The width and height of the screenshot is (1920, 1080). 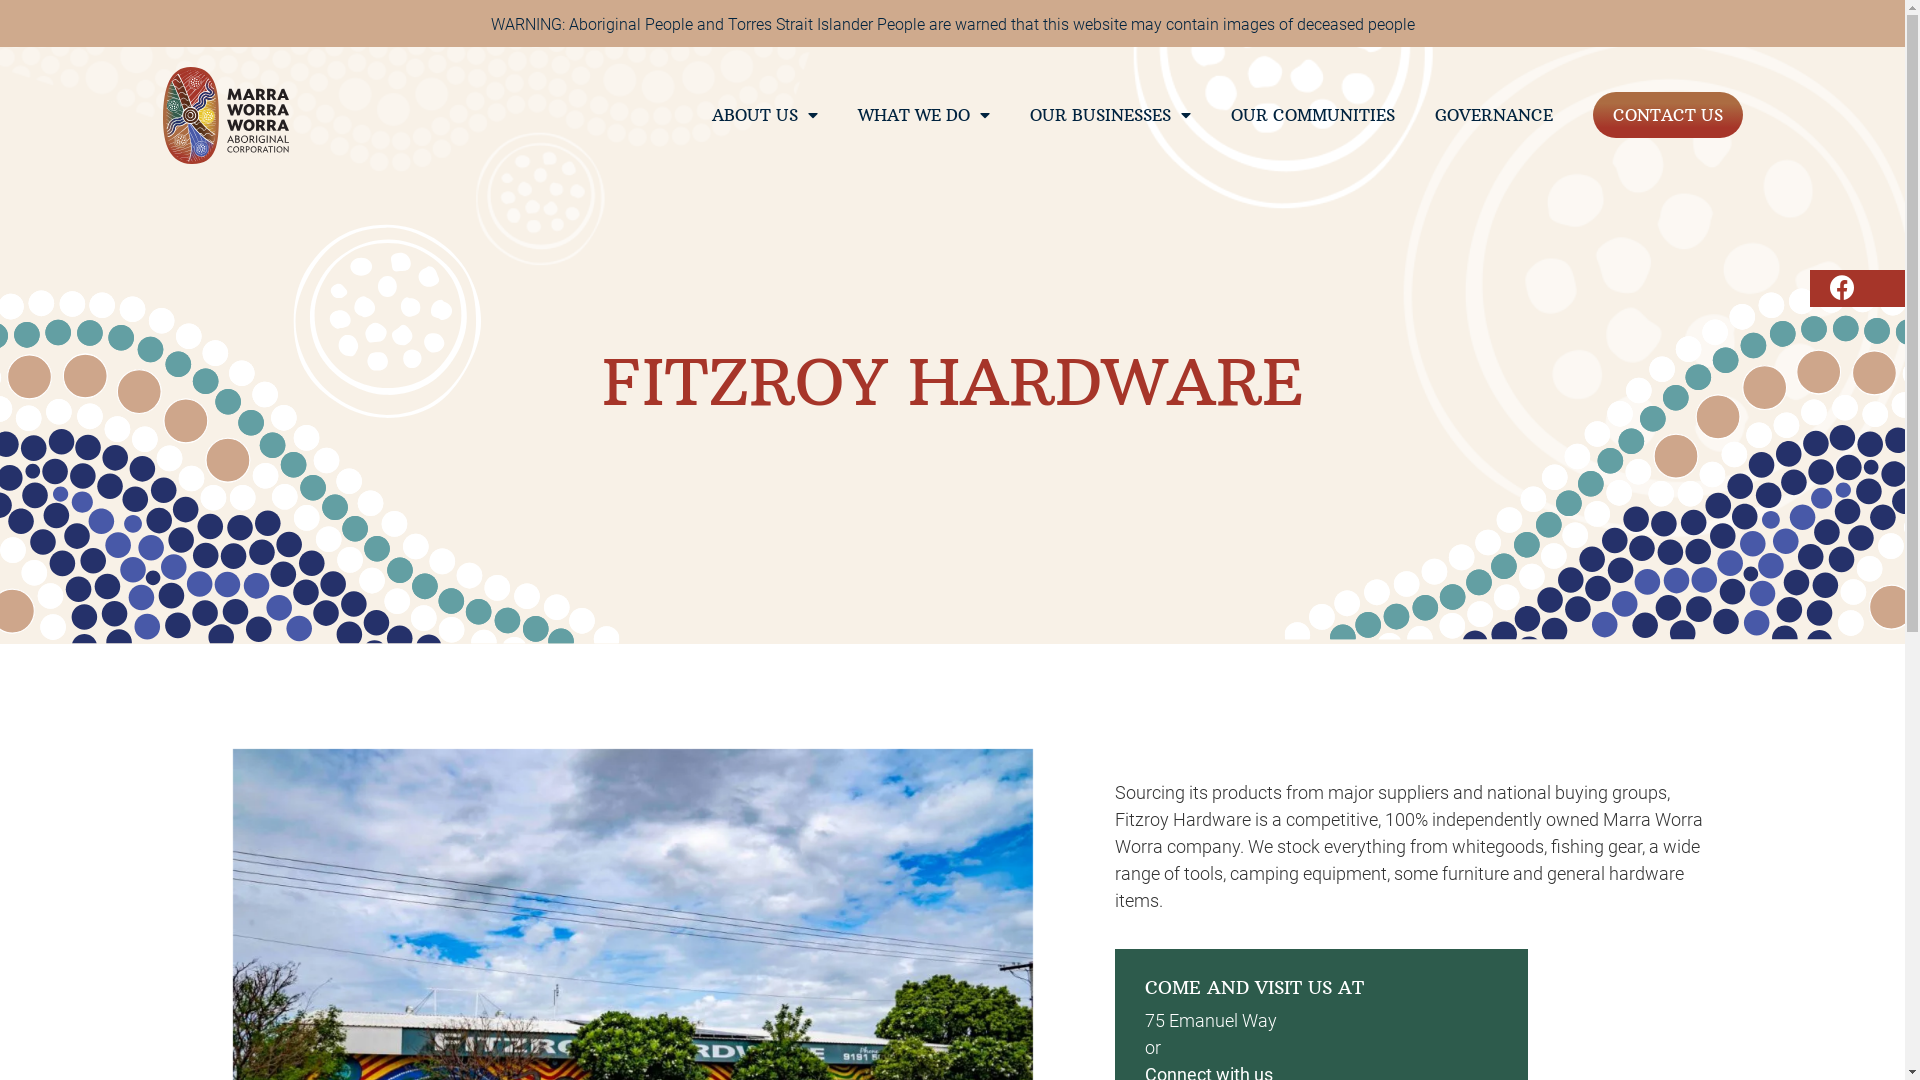 I want to click on GOVERNANCE, so click(x=1493, y=115).